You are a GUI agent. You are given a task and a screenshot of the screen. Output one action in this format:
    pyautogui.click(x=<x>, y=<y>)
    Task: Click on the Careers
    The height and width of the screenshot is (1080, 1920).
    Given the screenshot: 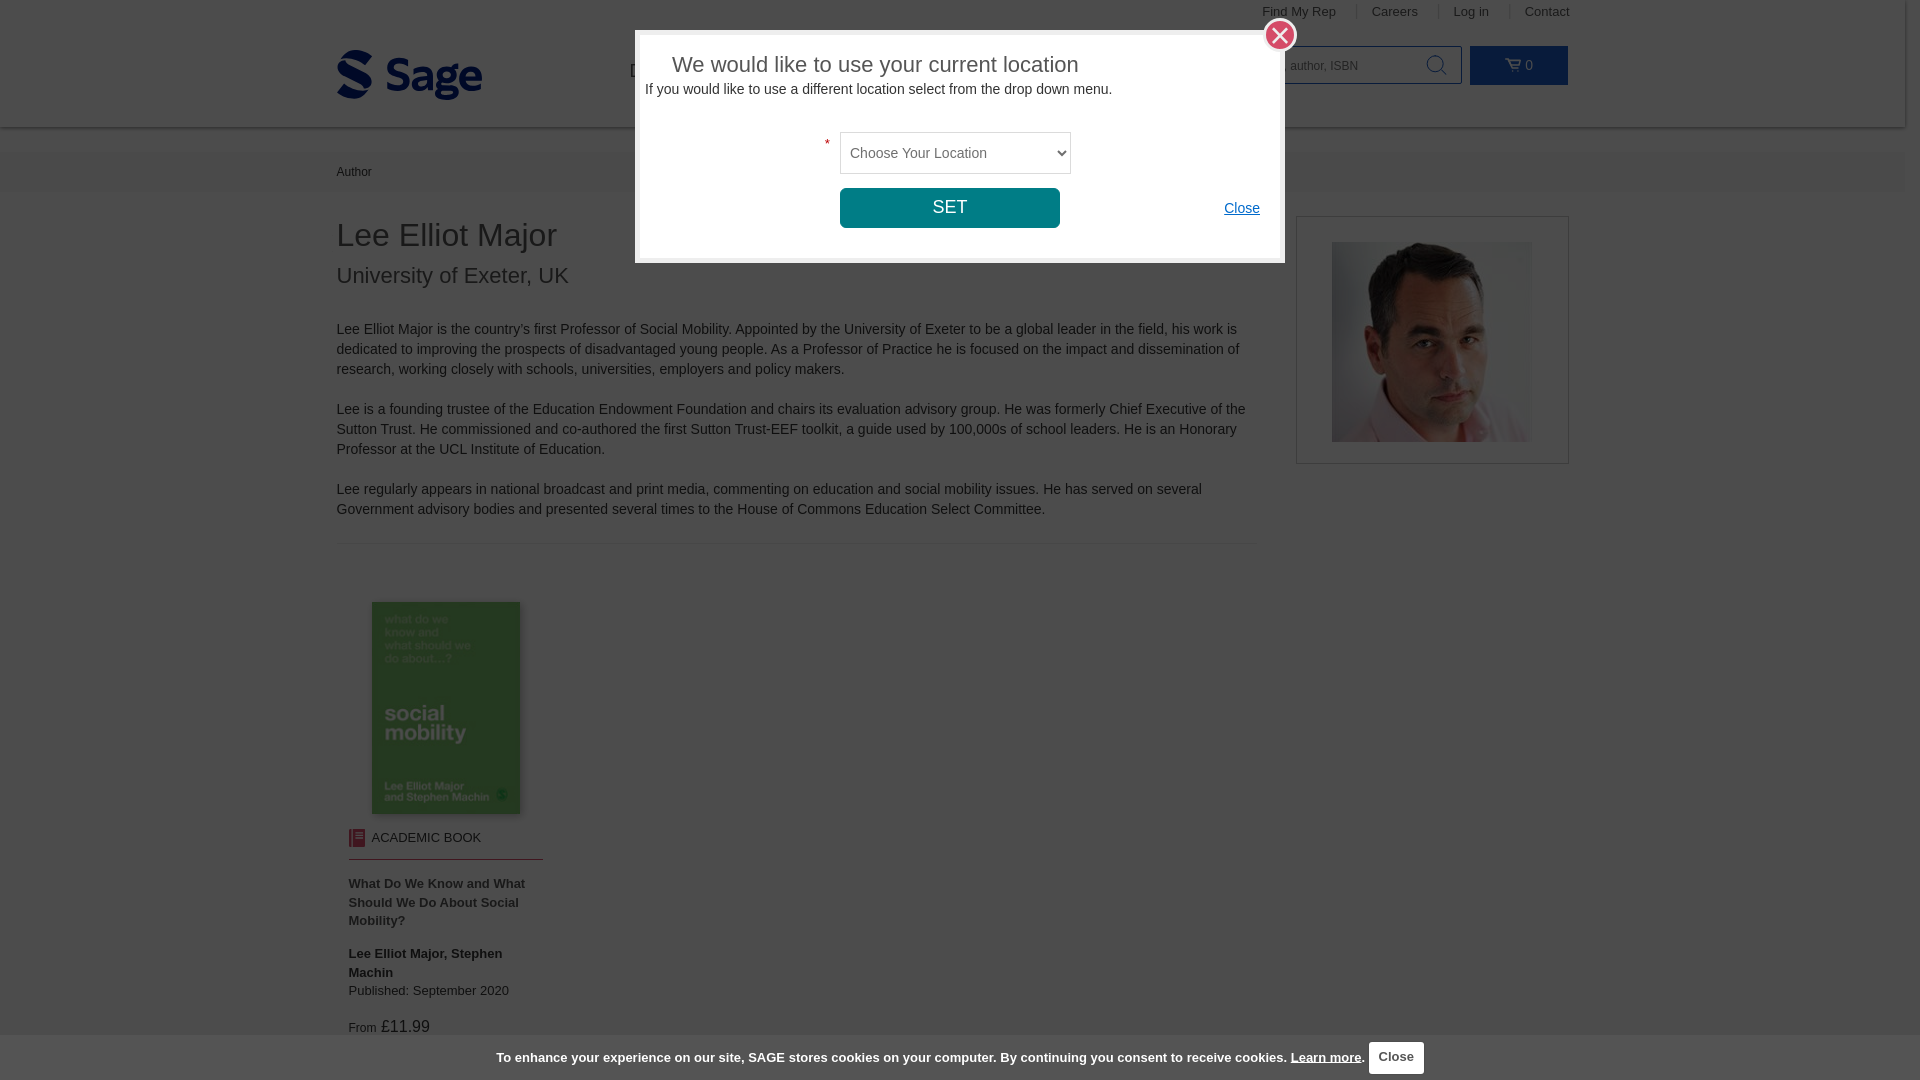 What is the action you would take?
    pyautogui.click(x=1395, y=12)
    